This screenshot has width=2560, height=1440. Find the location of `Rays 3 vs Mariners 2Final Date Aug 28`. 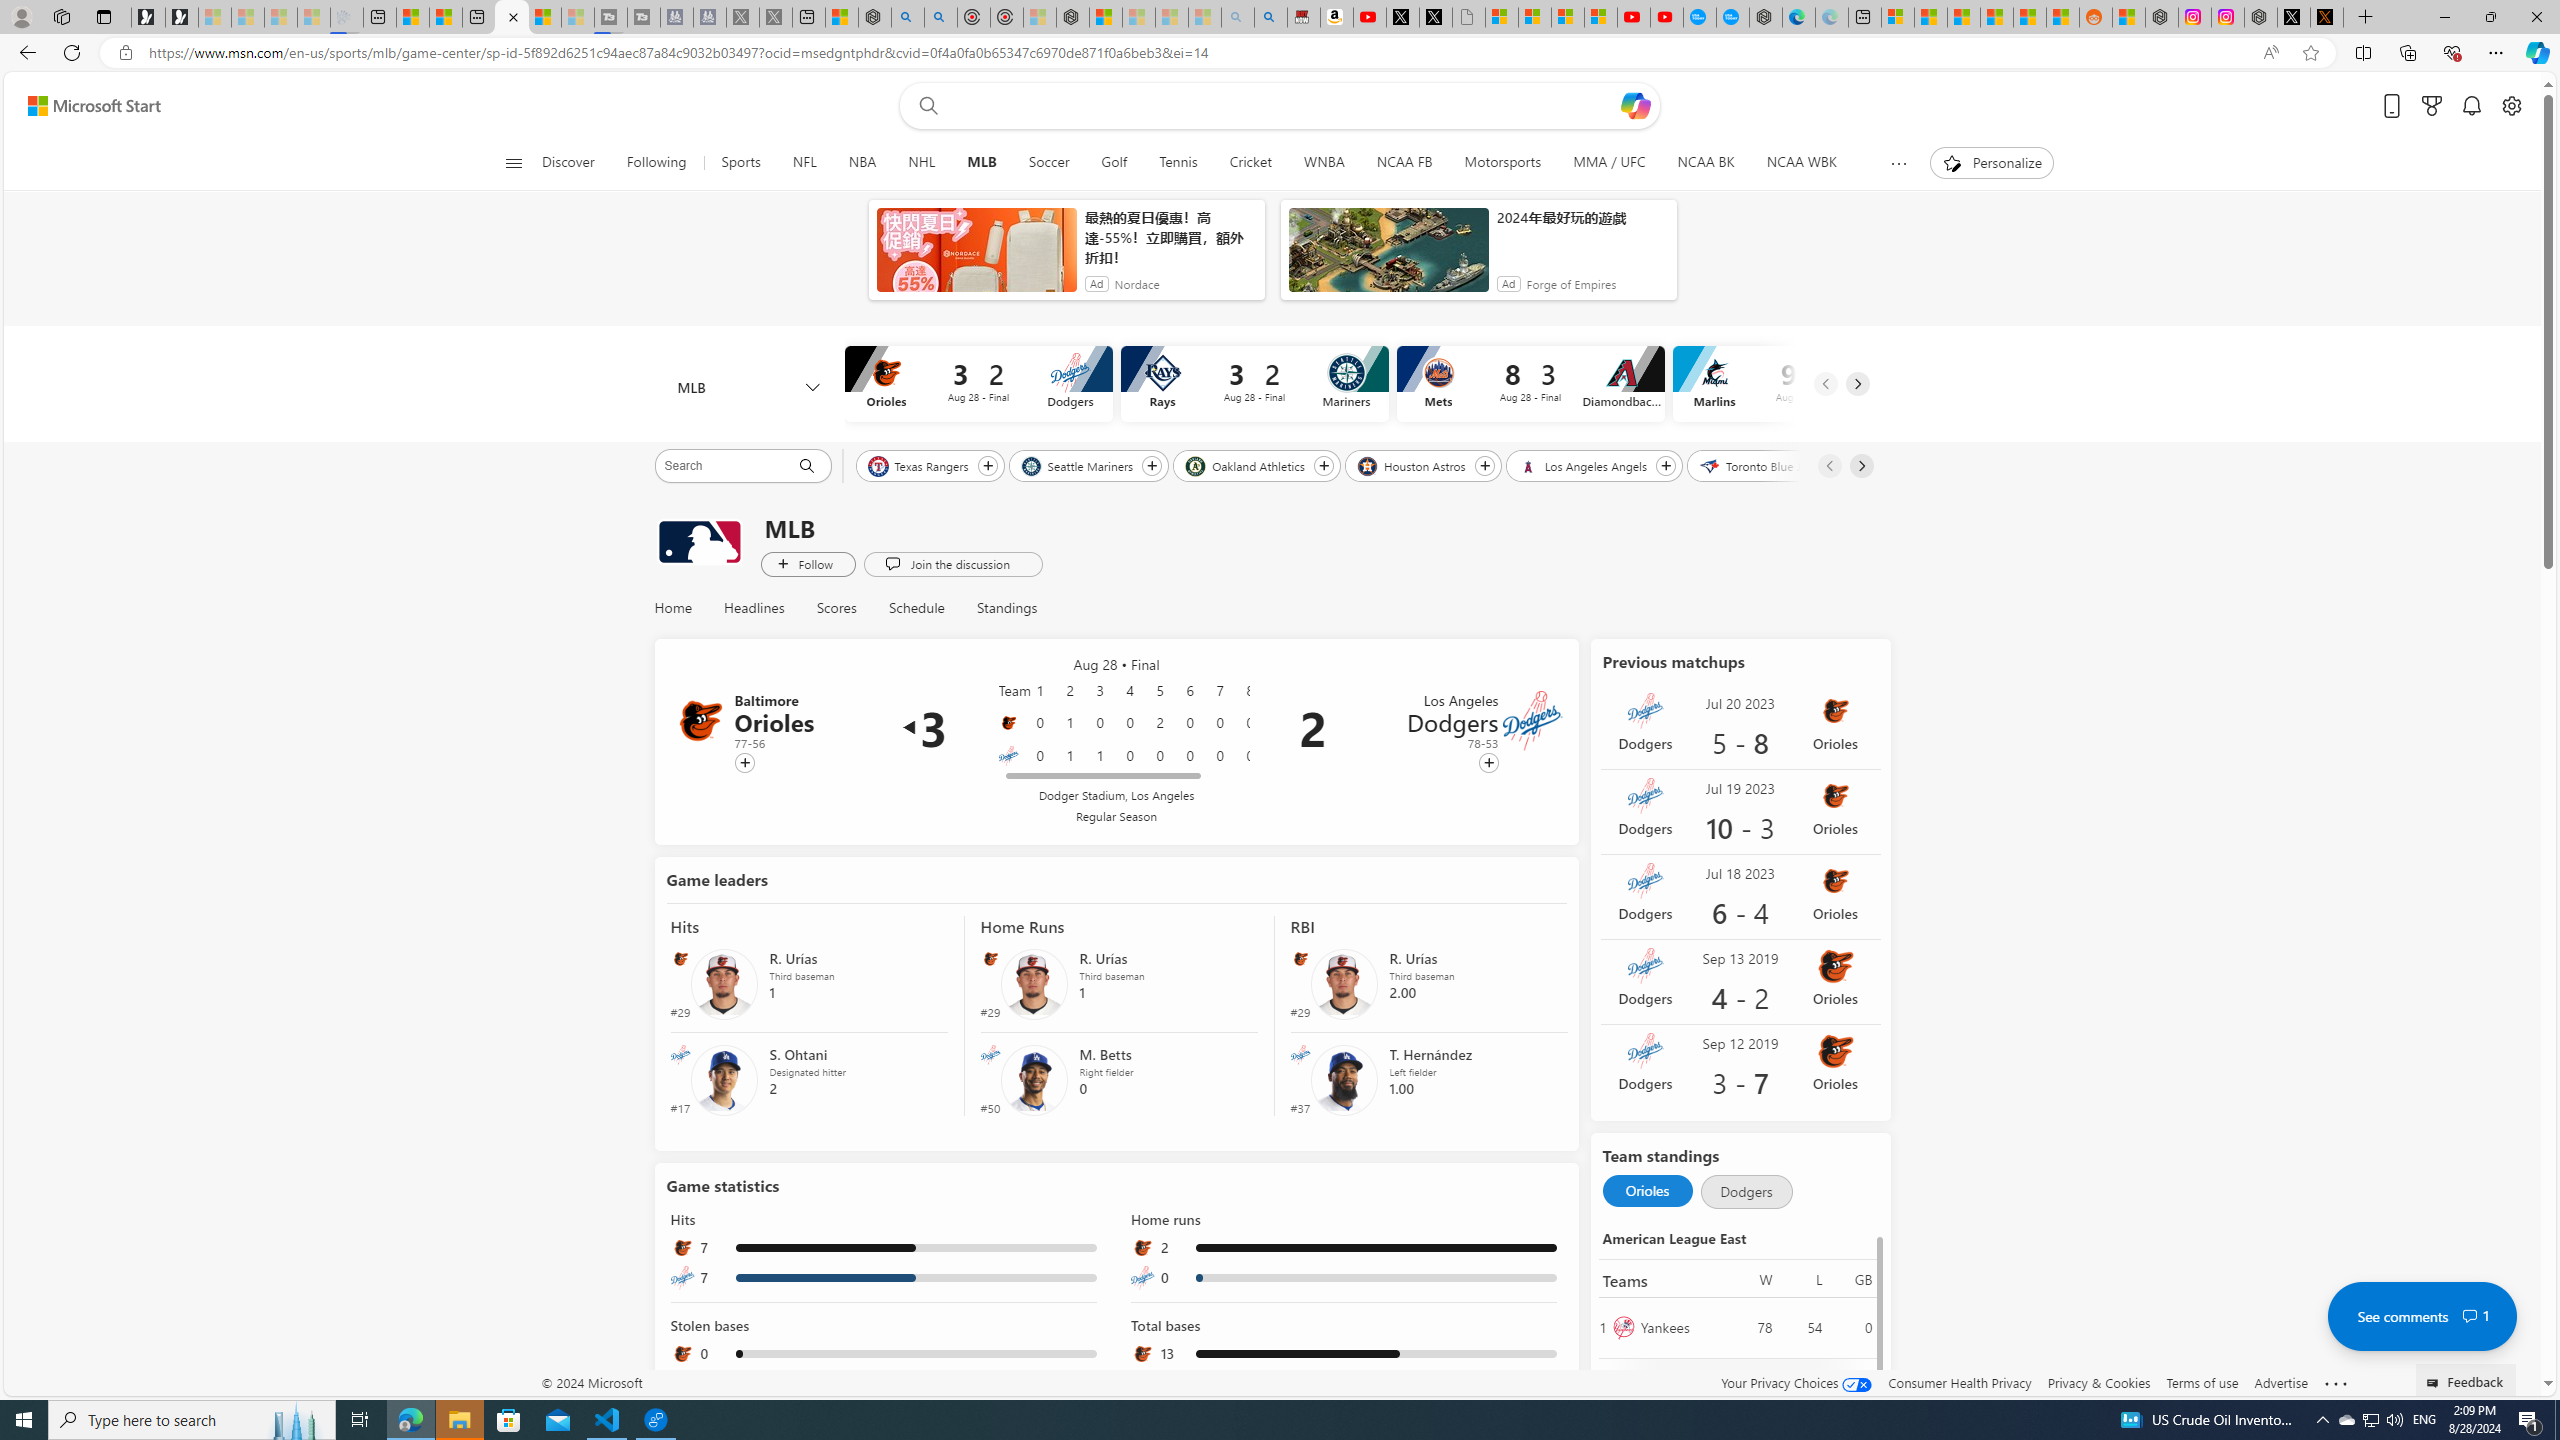

Rays 3 vs Mariners 2Final Date Aug 28 is located at coordinates (1256, 383).